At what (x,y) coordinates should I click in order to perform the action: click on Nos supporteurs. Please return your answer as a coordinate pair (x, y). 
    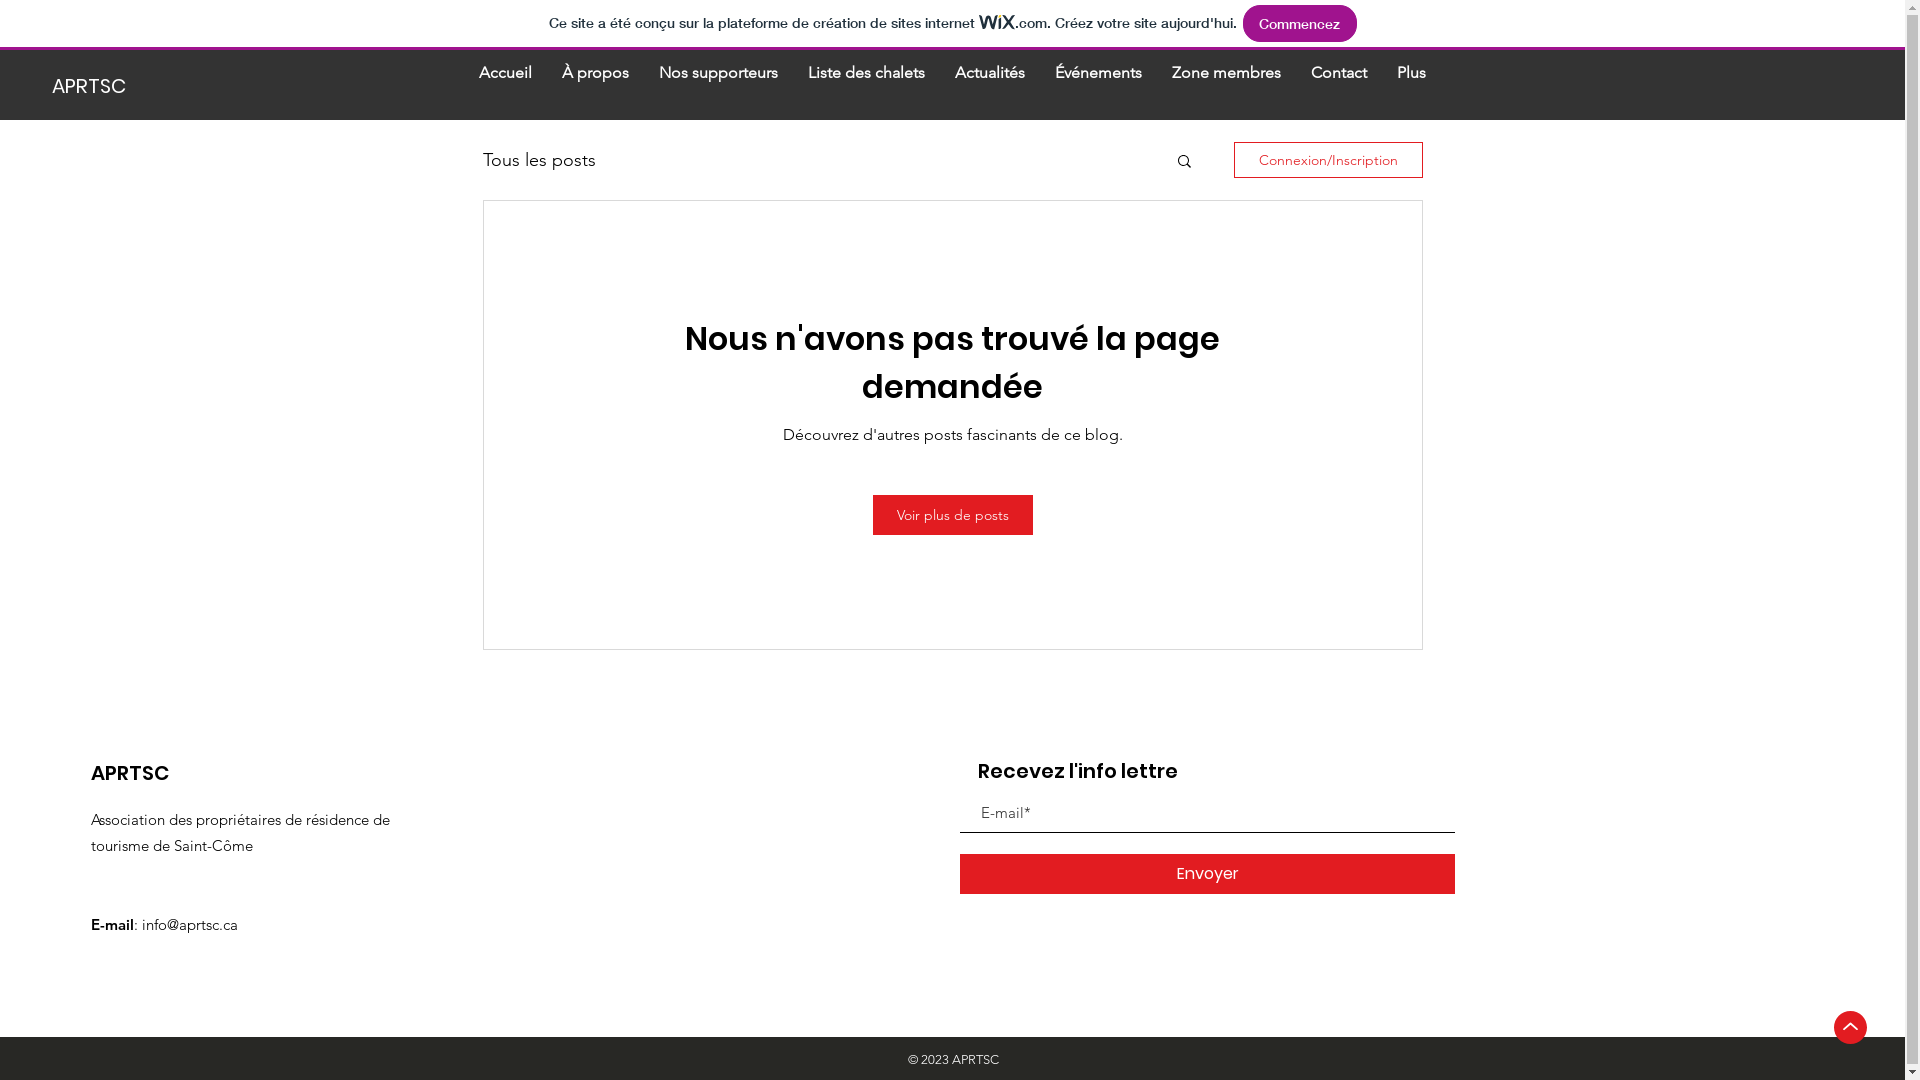
    Looking at the image, I should click on (718, 84).